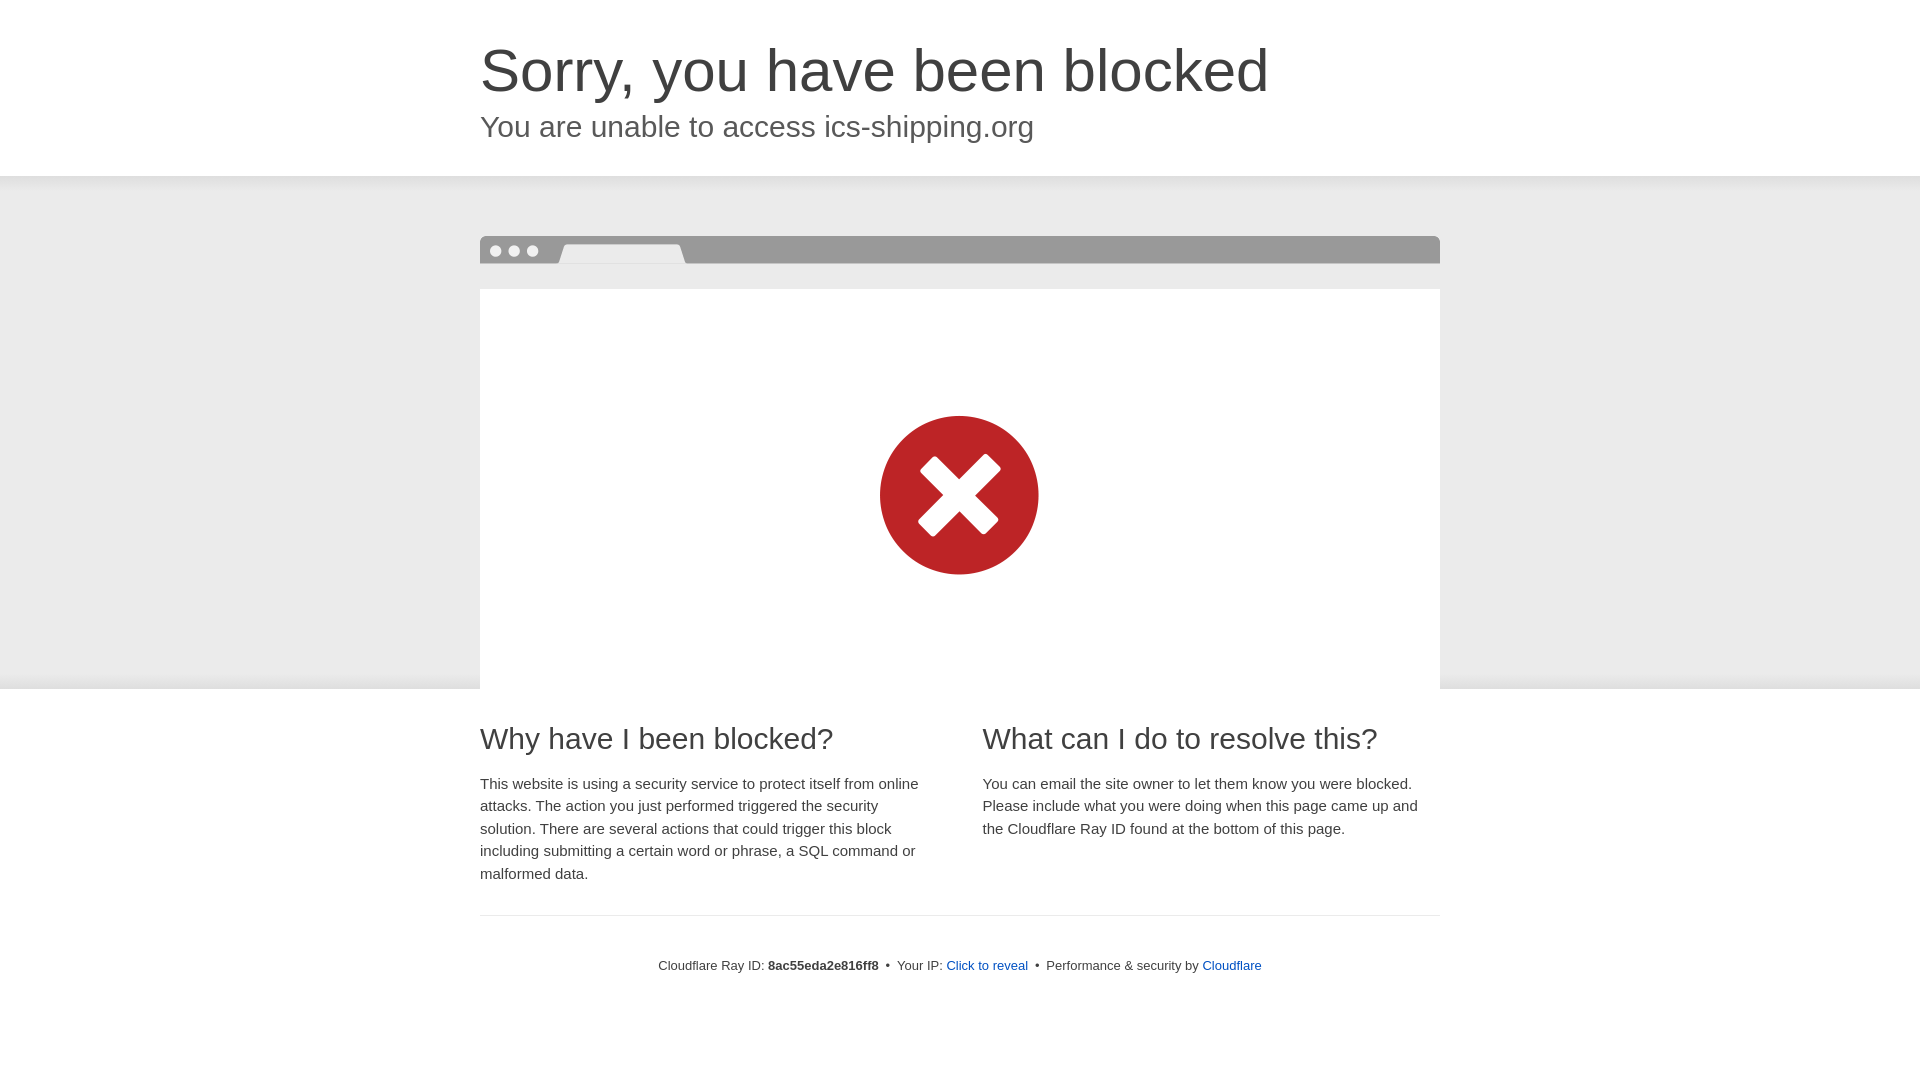  Describe the element at coordinates (1231, 965) in the screenshot. I see `Cloudflare` at that location.